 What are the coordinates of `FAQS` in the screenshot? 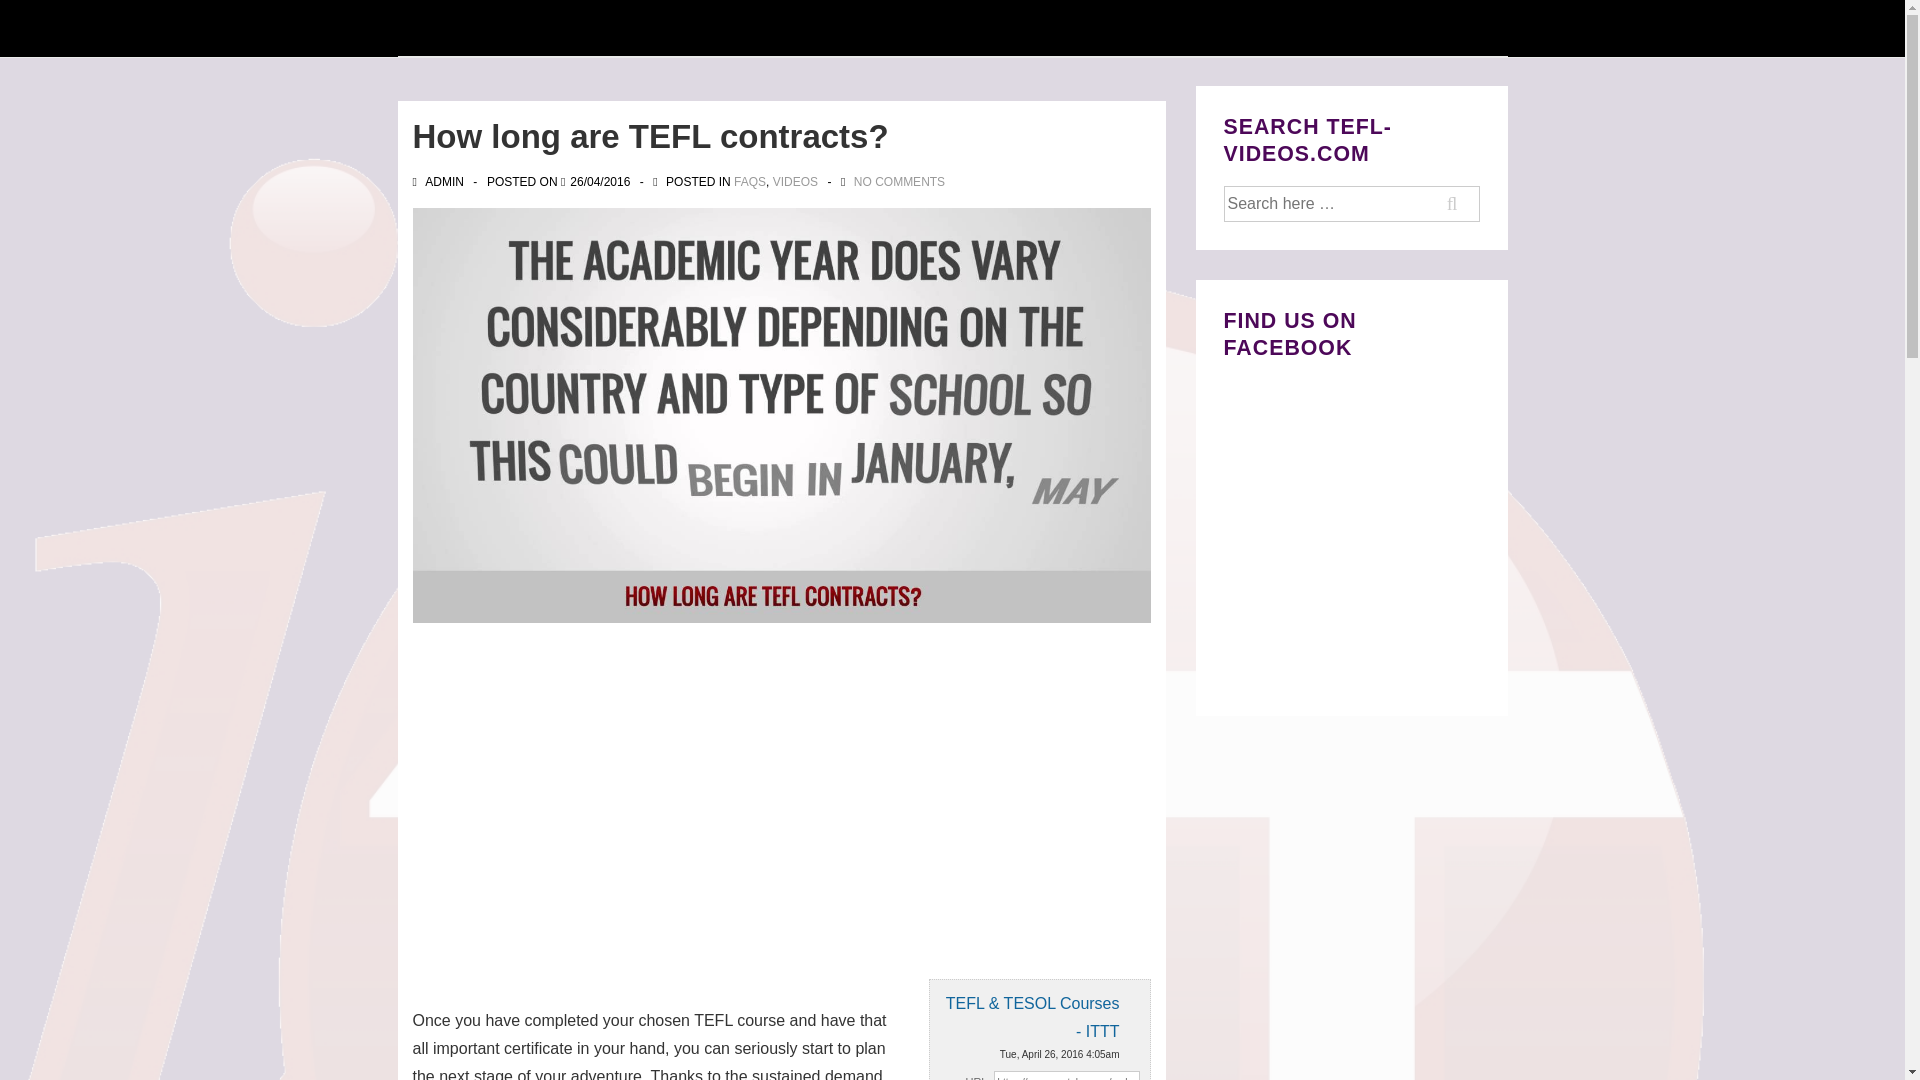 It's located at (750, 182).